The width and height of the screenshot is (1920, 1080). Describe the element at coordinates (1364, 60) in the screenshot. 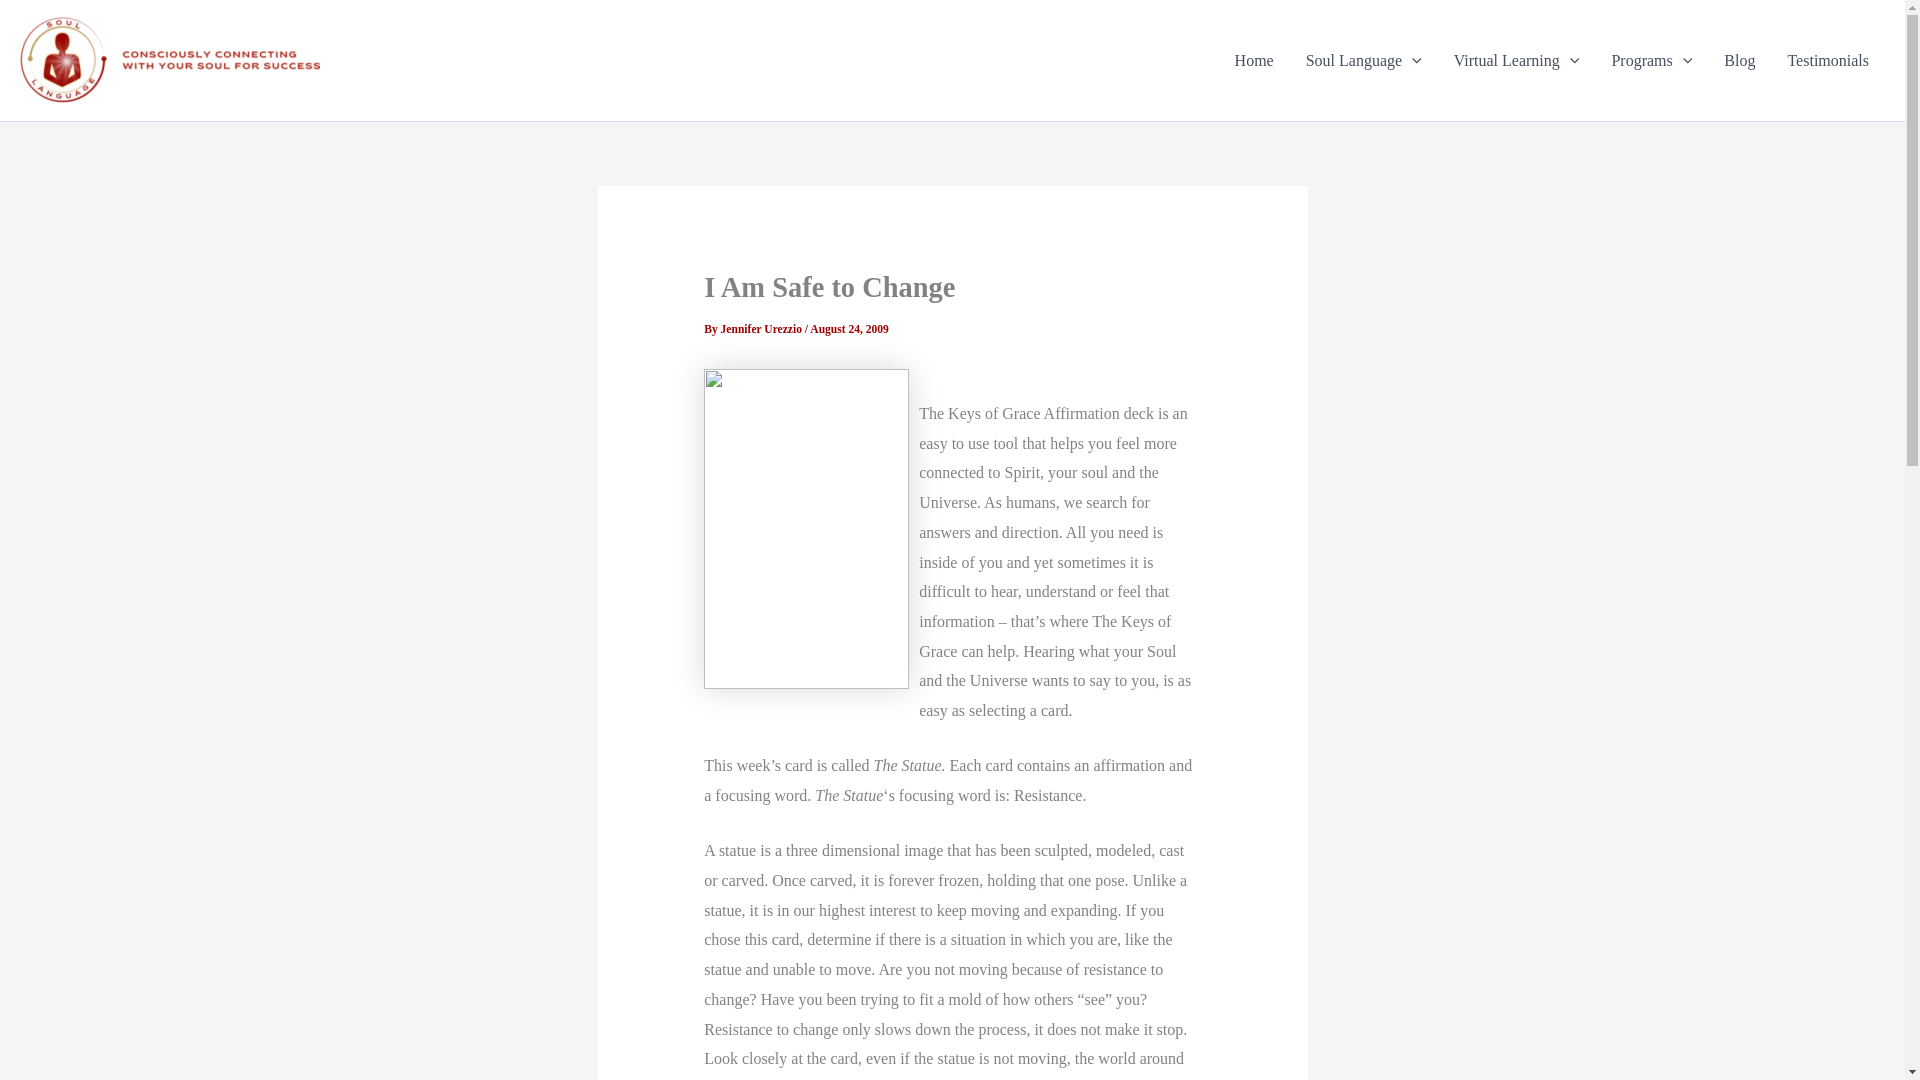

I see `Soul Language` at that location.